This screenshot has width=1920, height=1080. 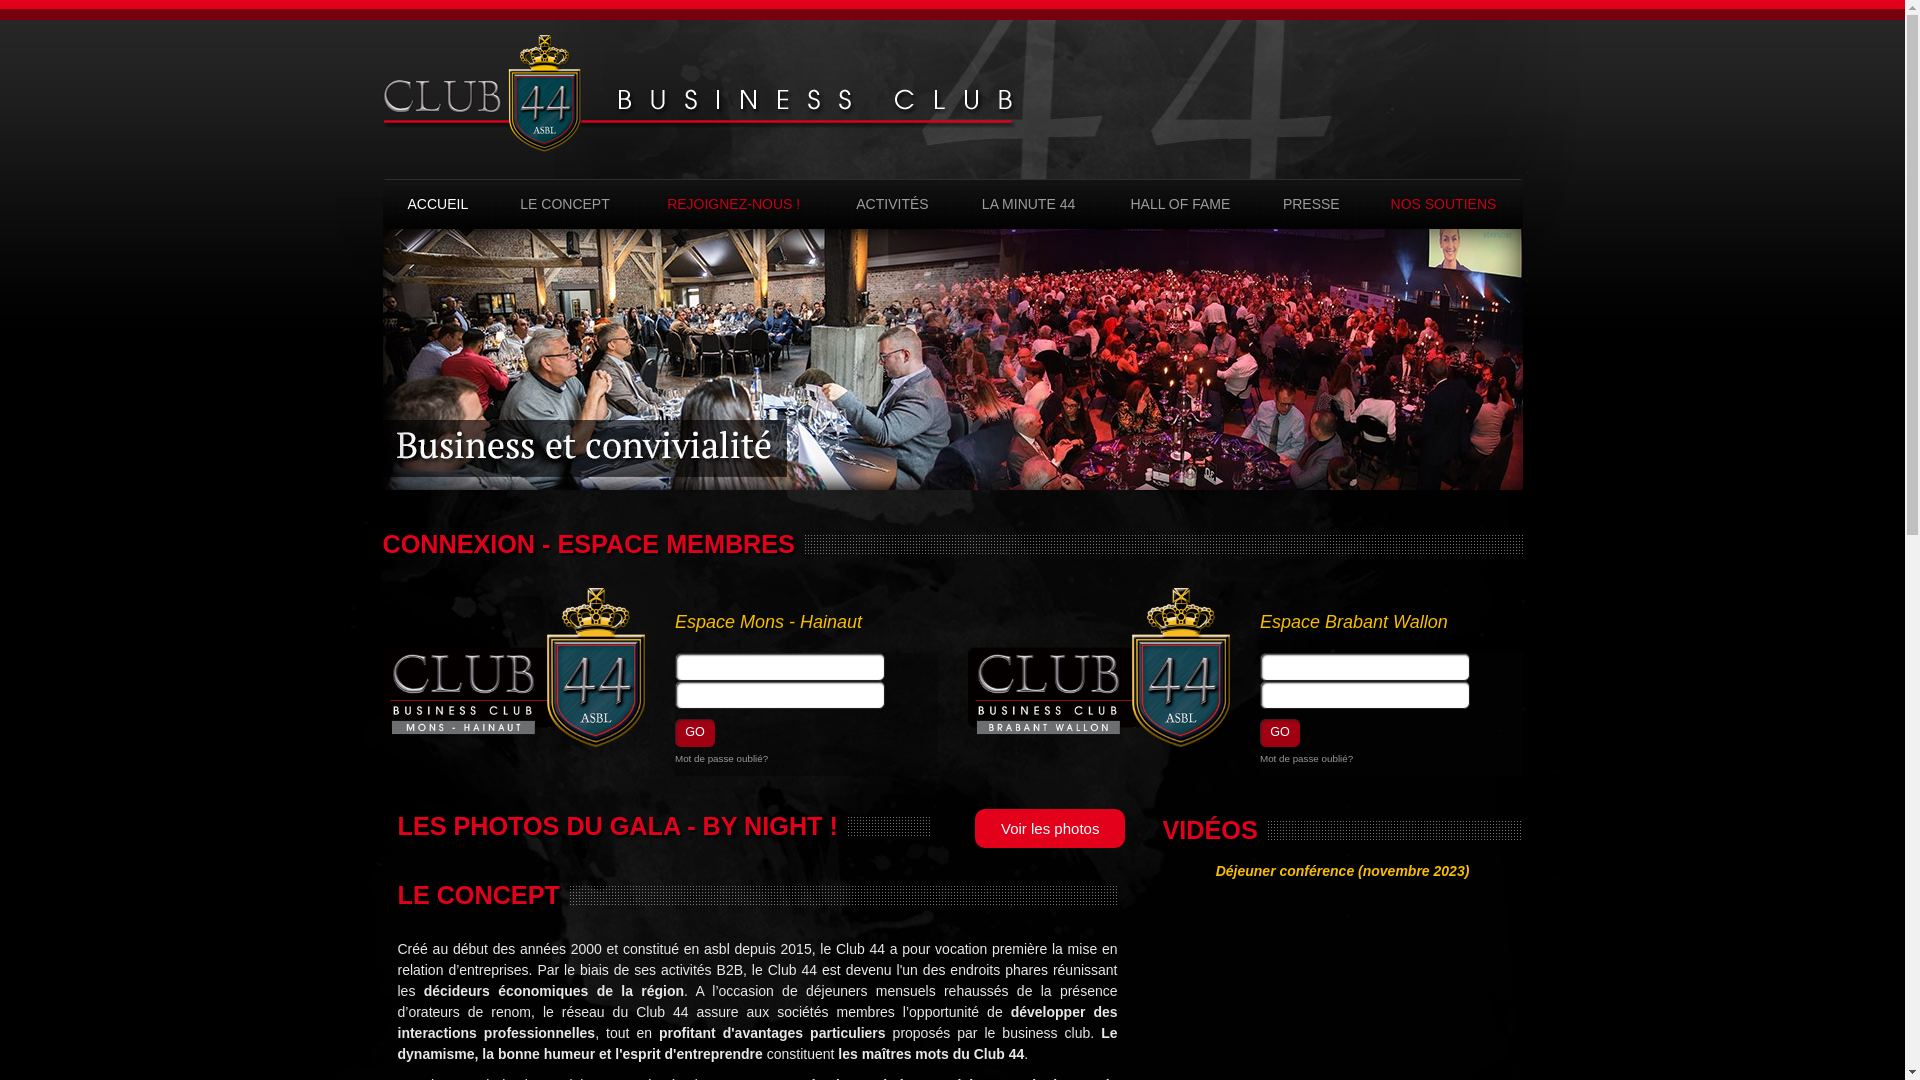 I want to click on Club 44 - Brabant Wallon, so click(x=1100, y=668).